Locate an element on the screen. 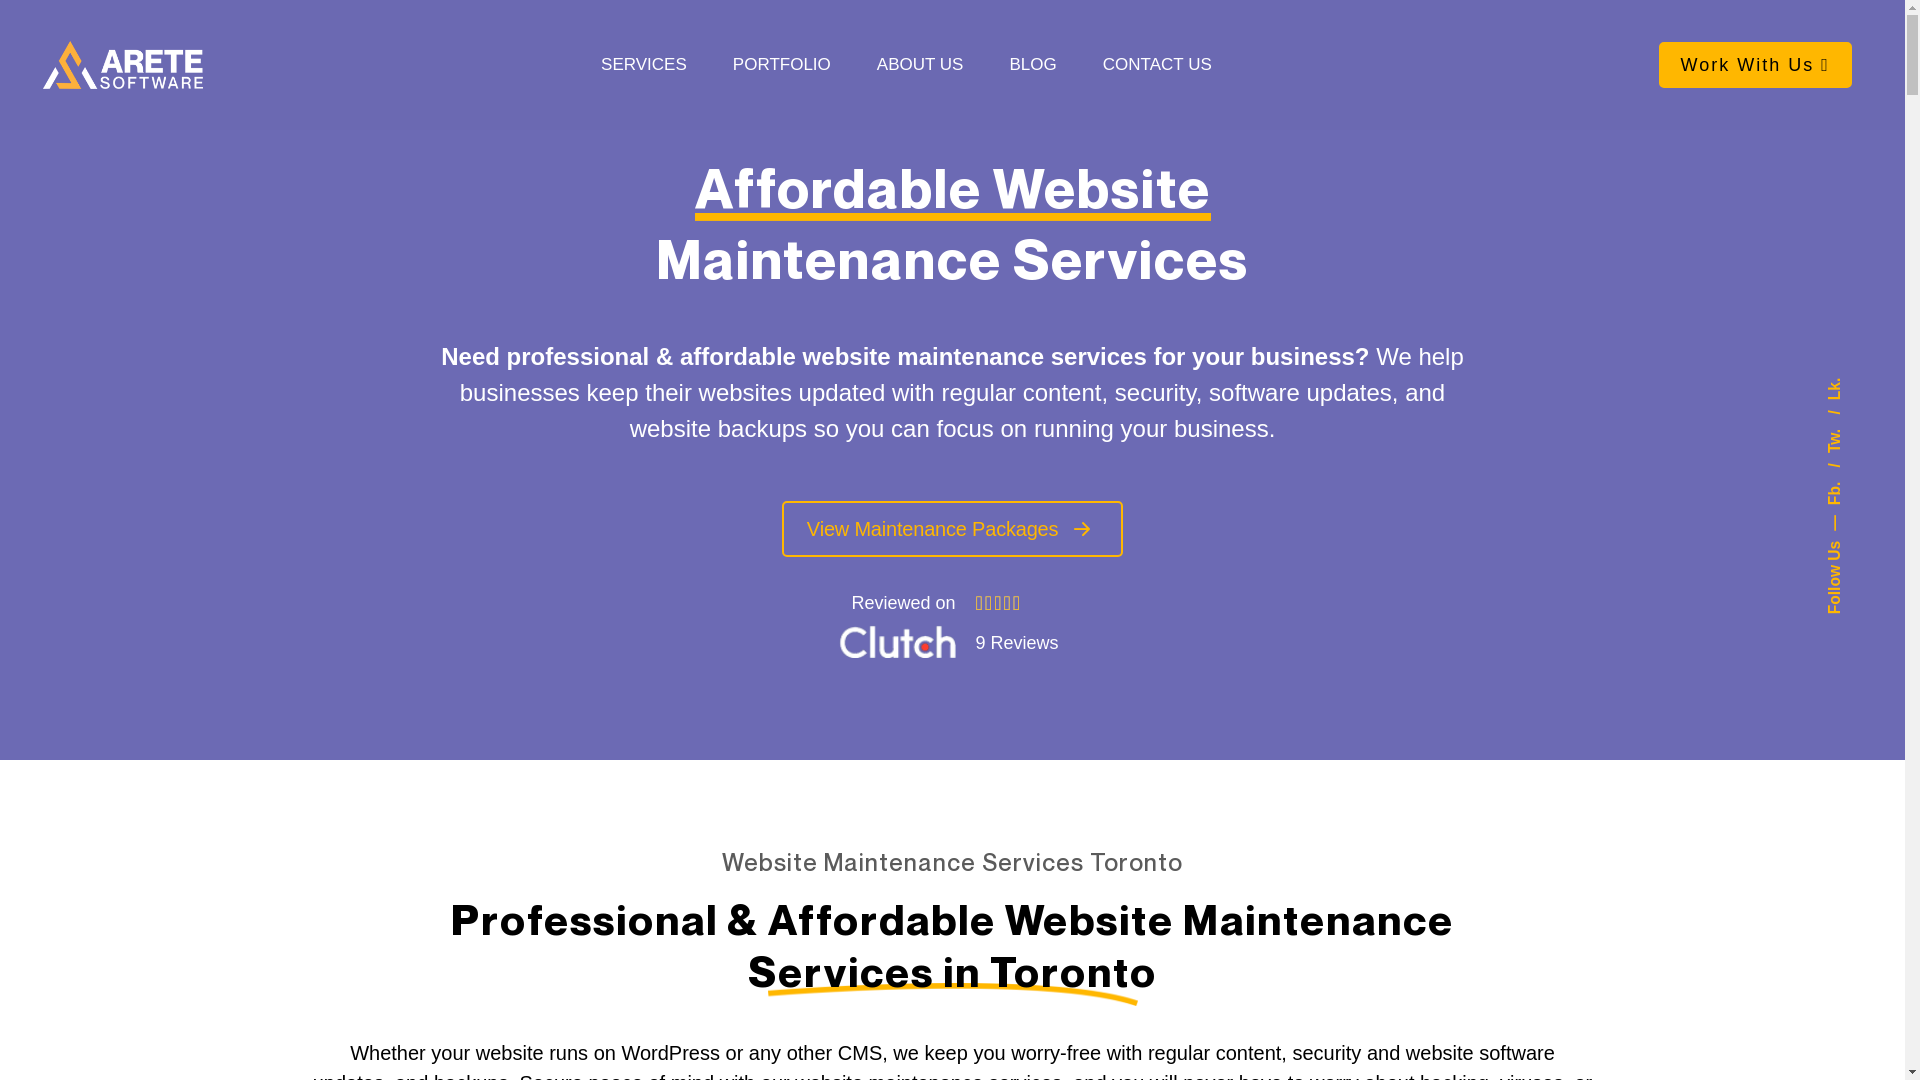  View Maintenance Packages is located at coordinates (952, 529).